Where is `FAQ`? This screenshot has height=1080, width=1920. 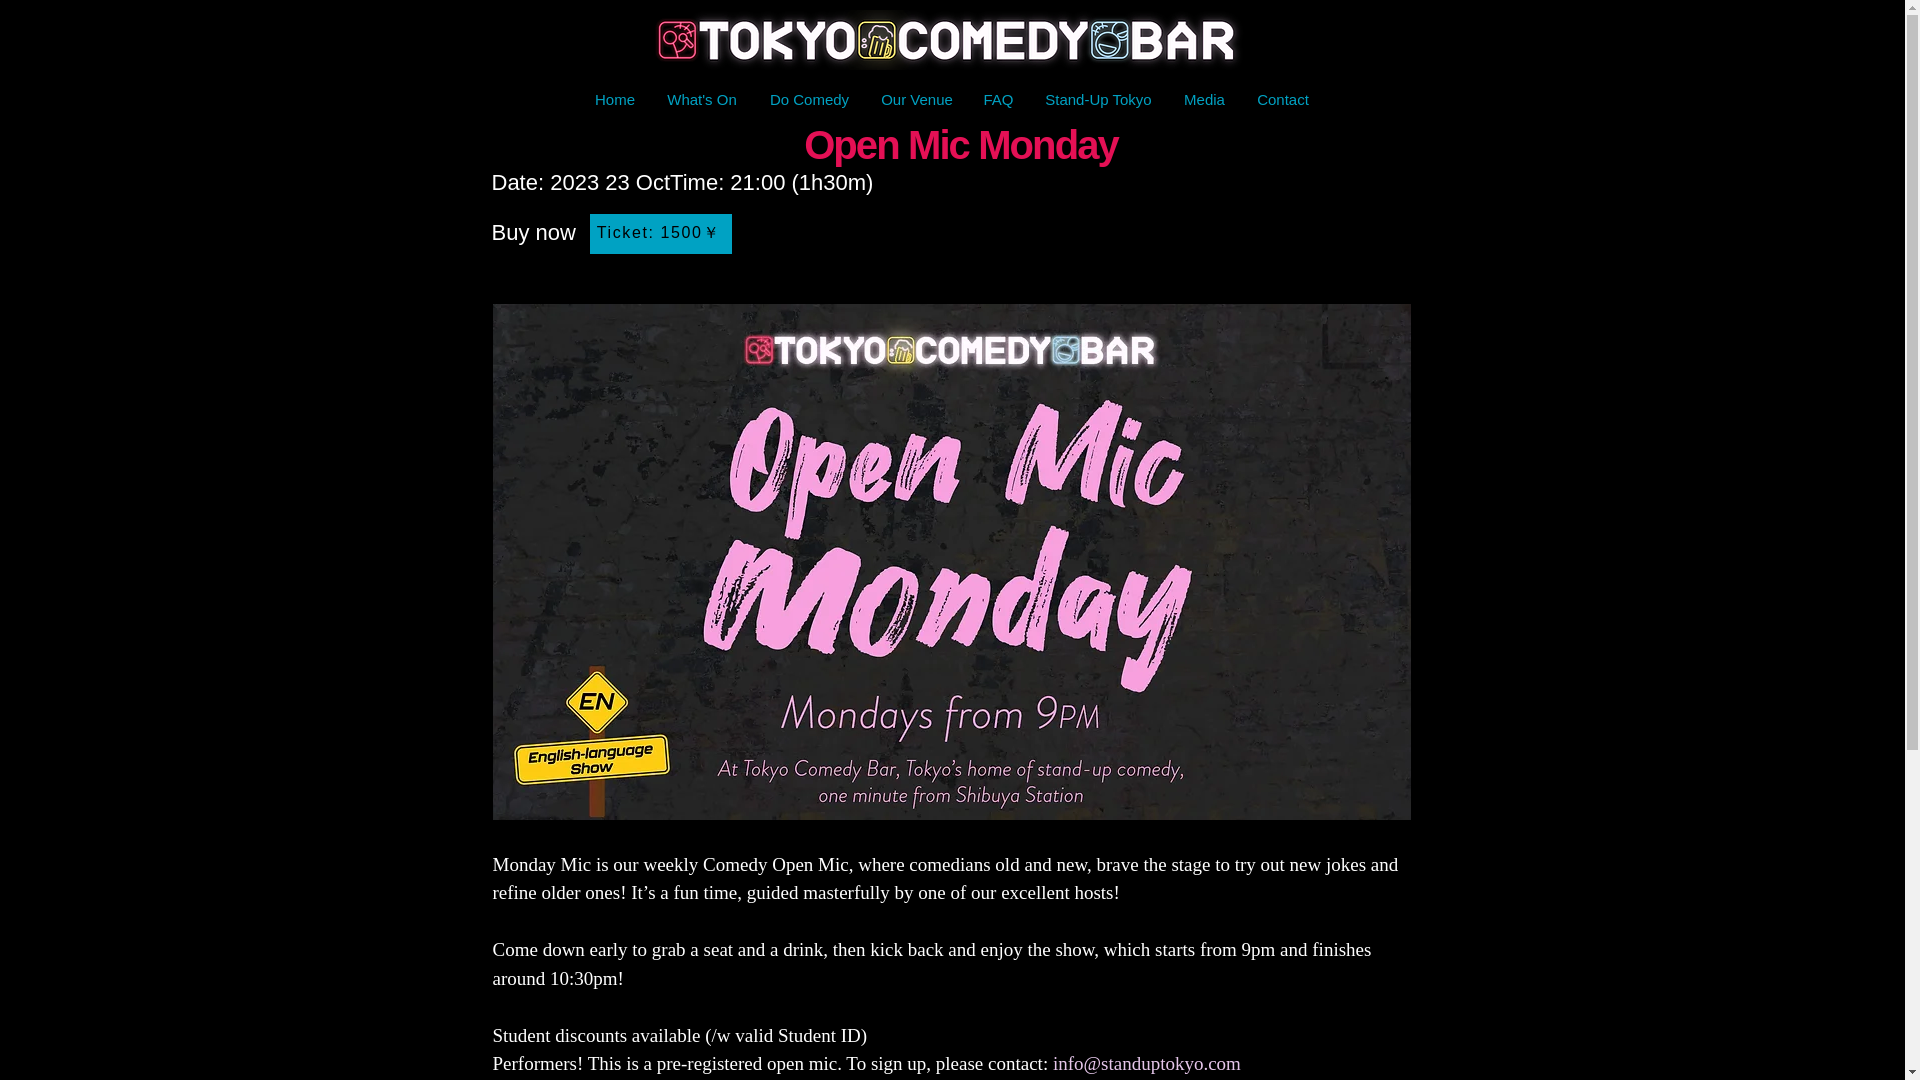 FAQ is located at coordinates (997, 100).